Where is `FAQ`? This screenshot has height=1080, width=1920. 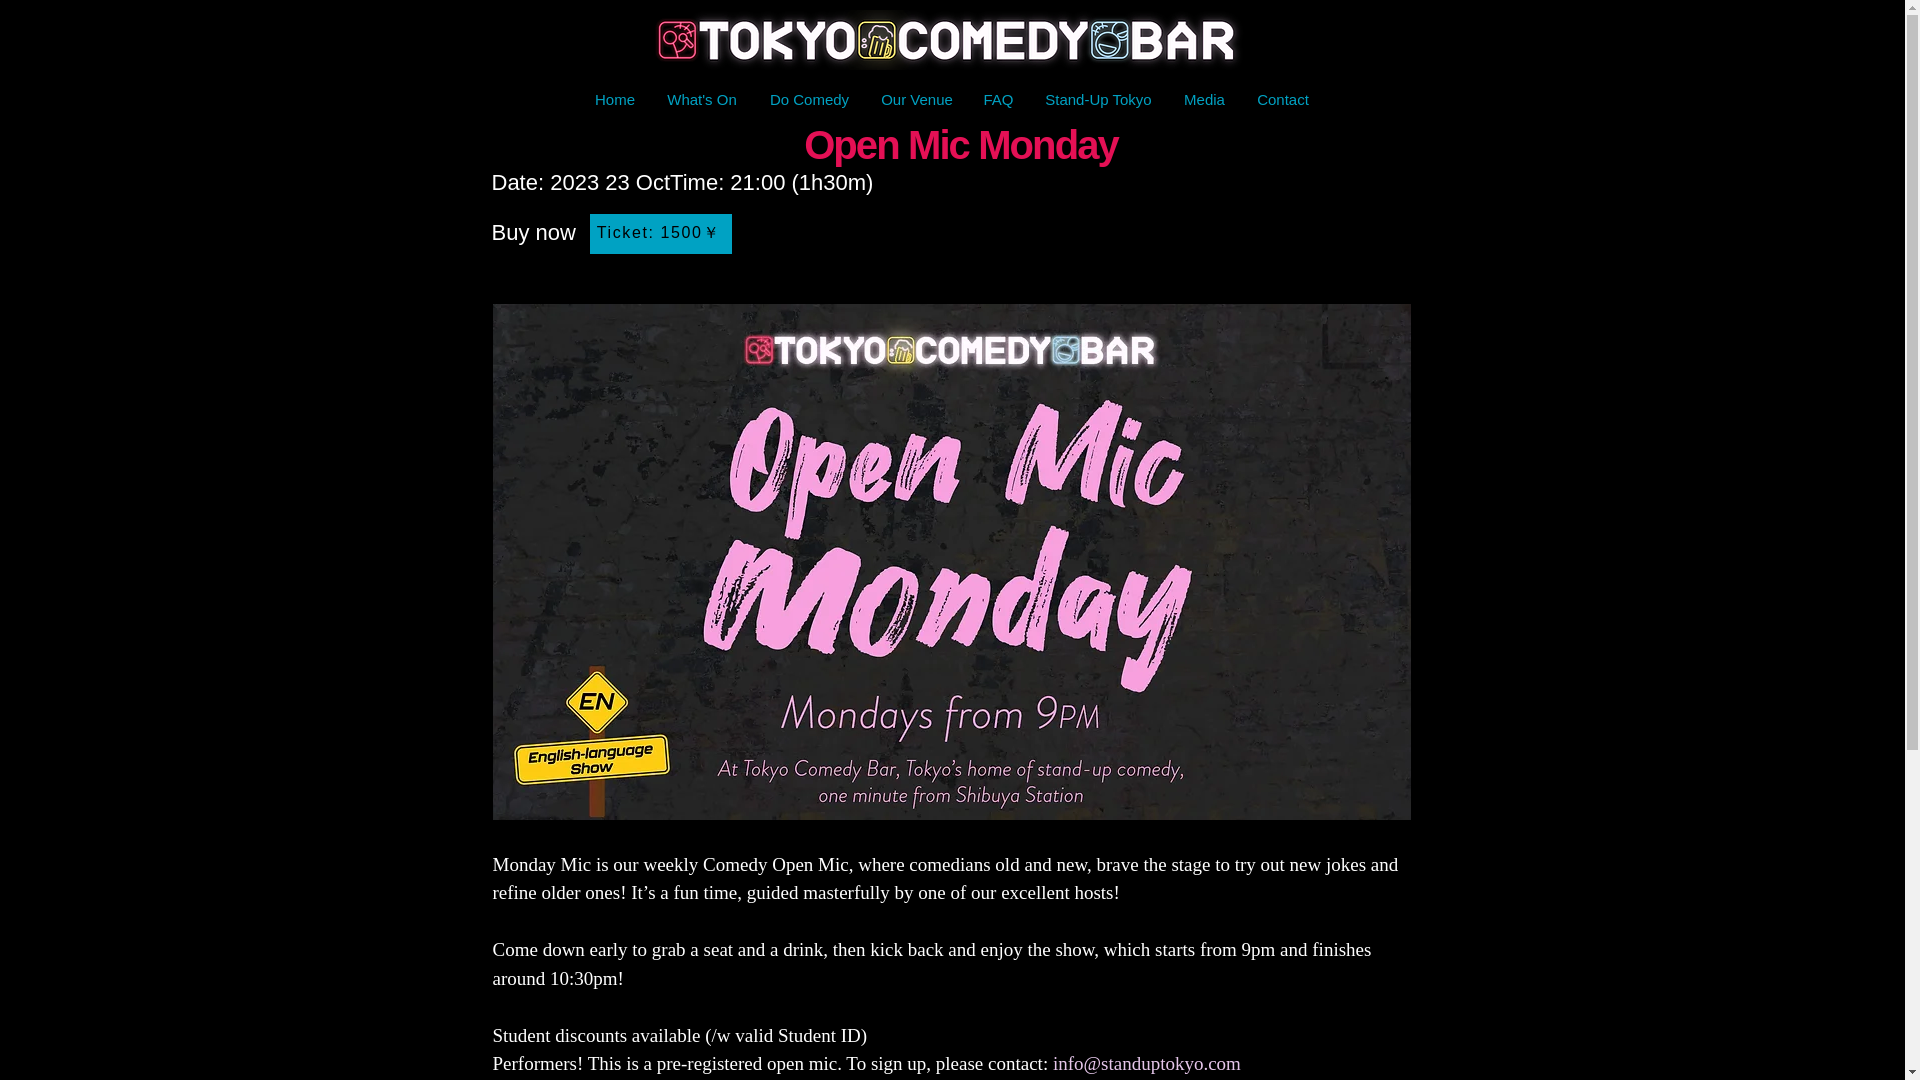 FAQ is located at coordinates (997, 100).